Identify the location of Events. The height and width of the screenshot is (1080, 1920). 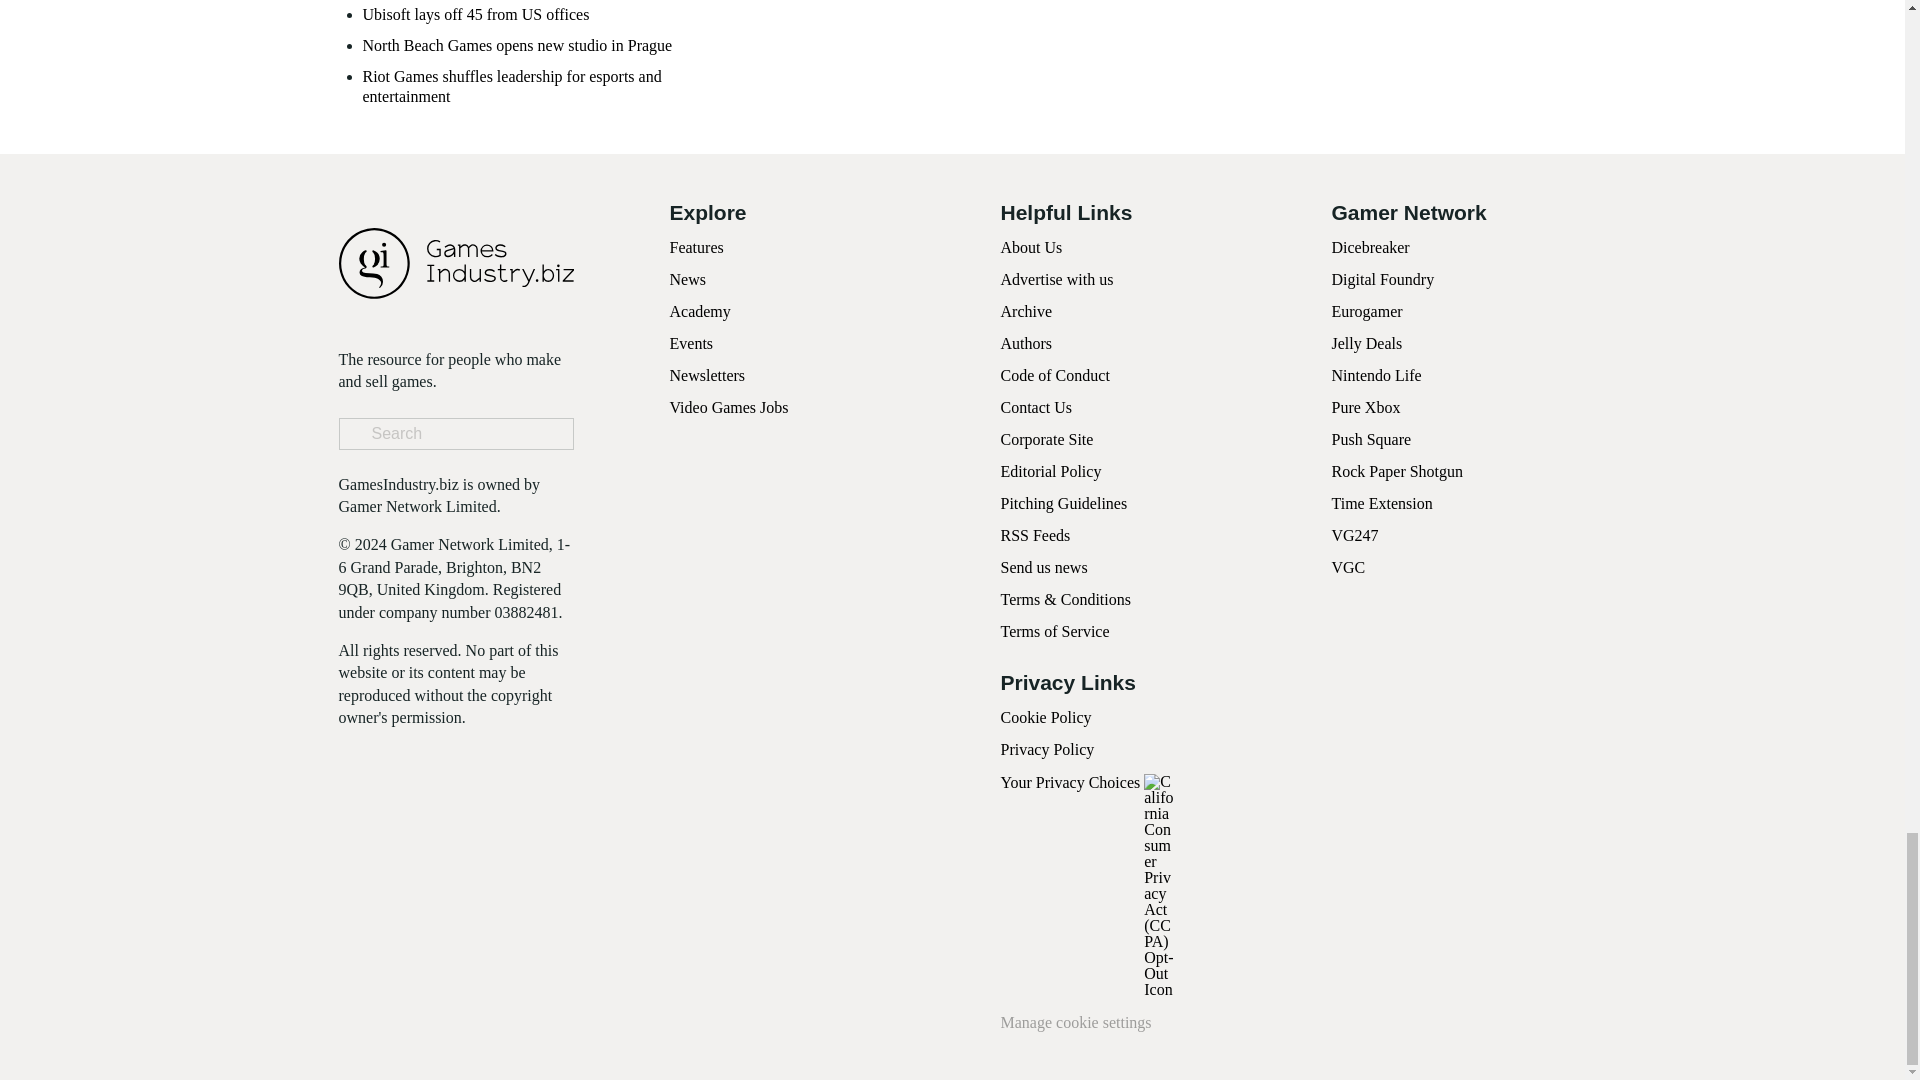
(692, 343).